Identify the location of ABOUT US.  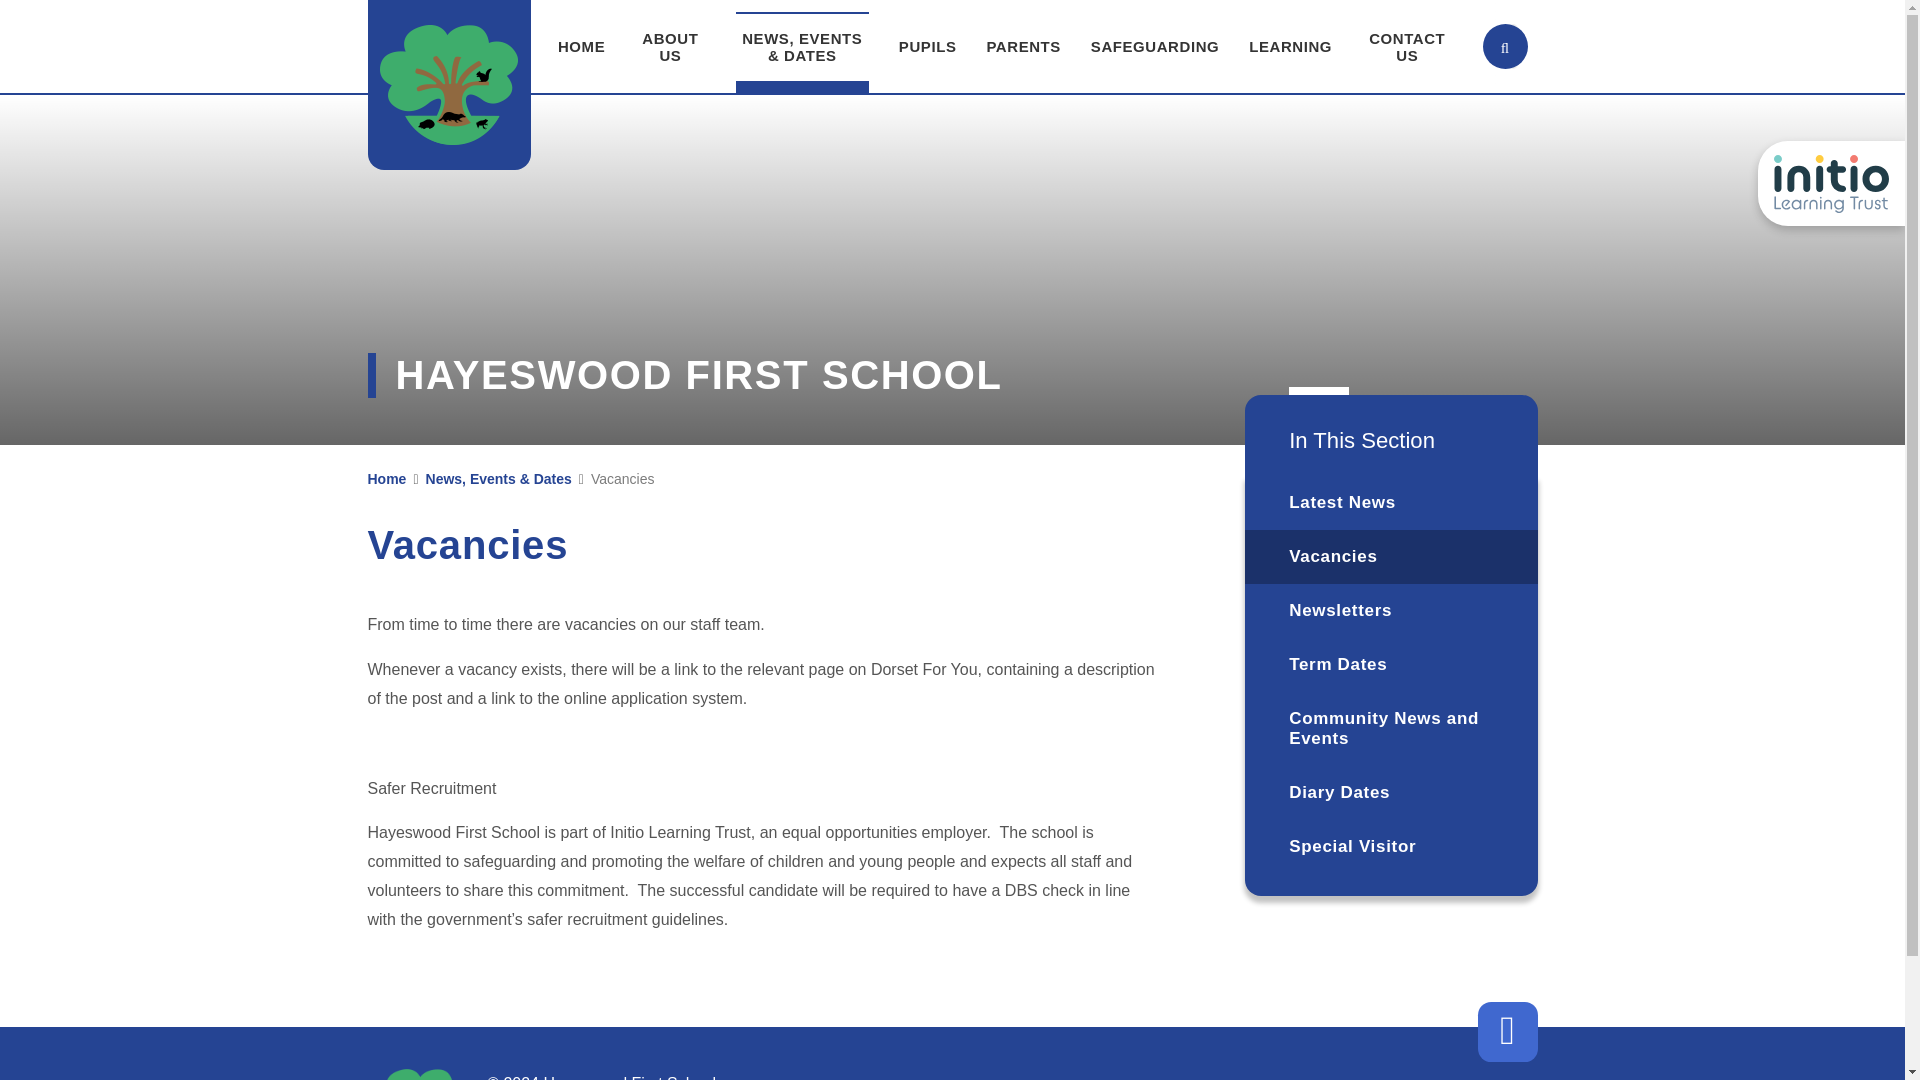
(670, 46).